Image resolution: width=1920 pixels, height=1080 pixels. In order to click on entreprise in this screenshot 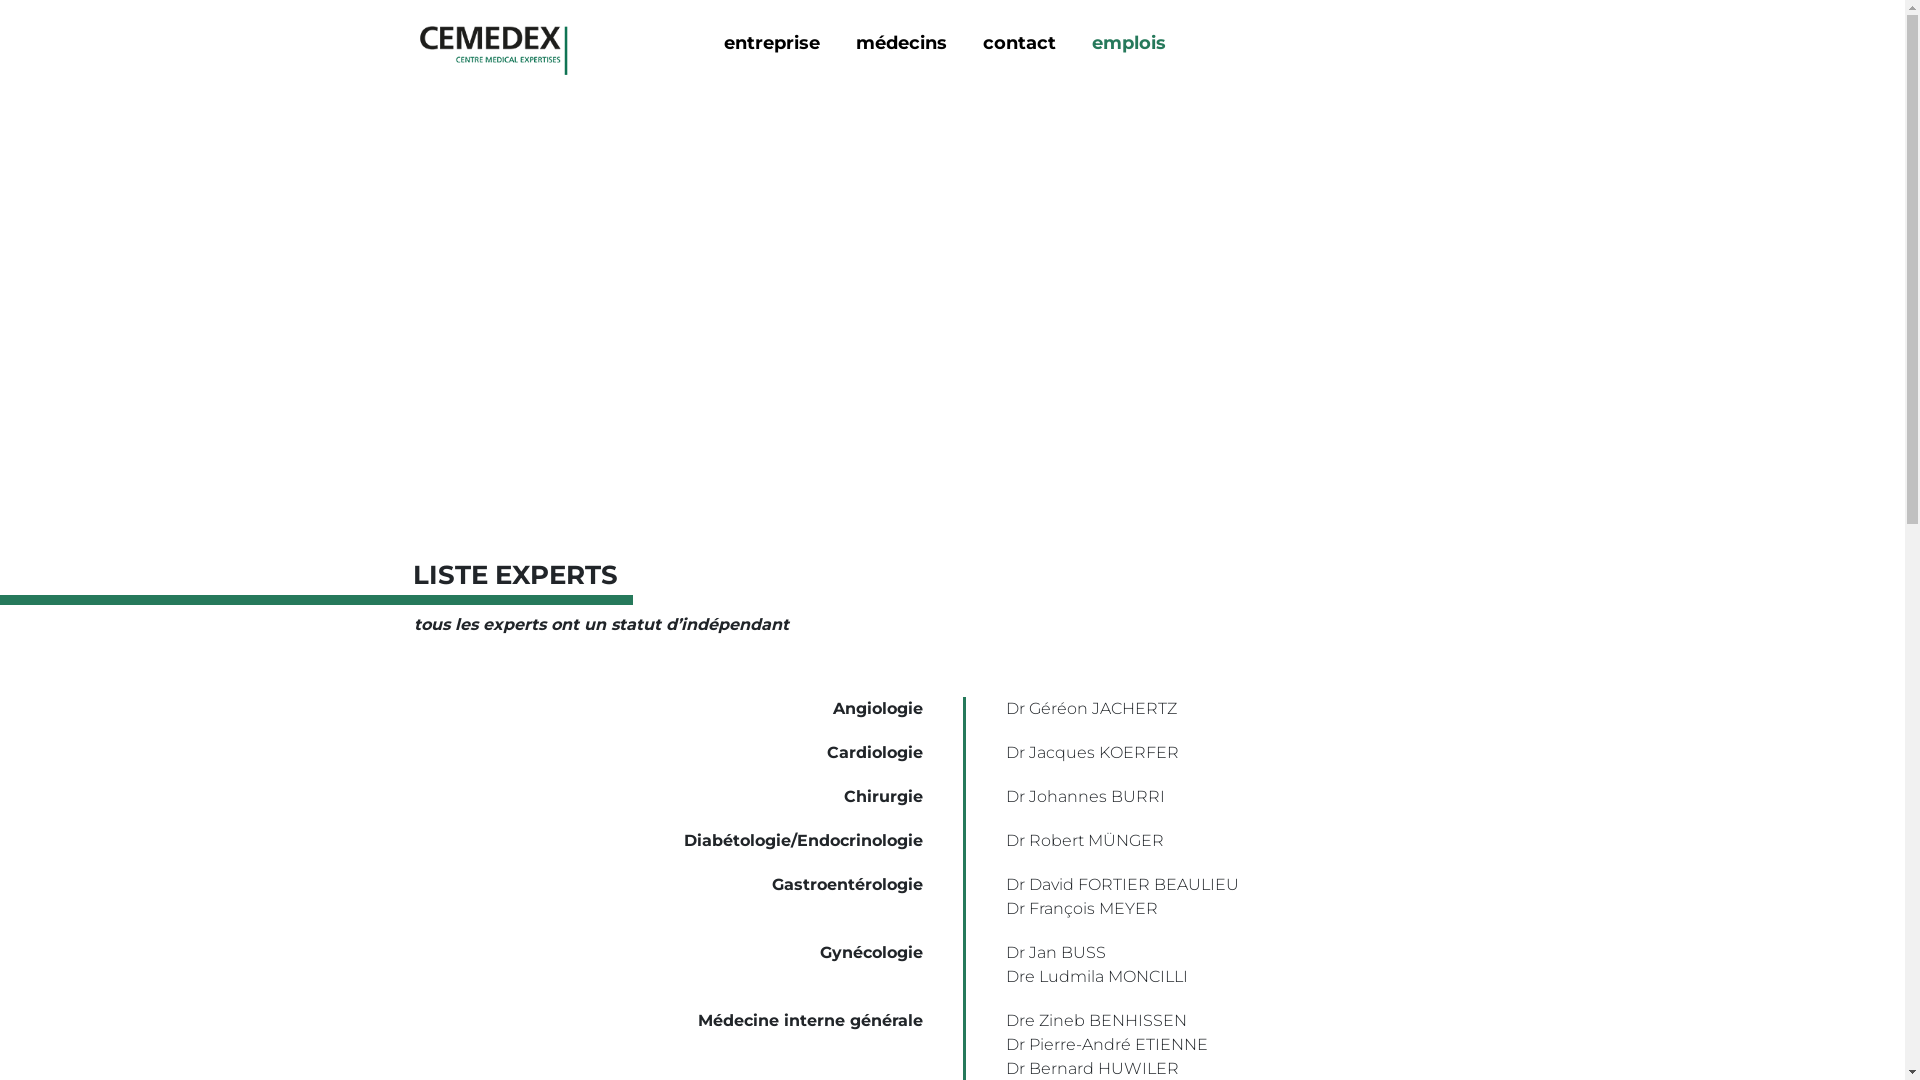, I will do `click(772, 44)`.